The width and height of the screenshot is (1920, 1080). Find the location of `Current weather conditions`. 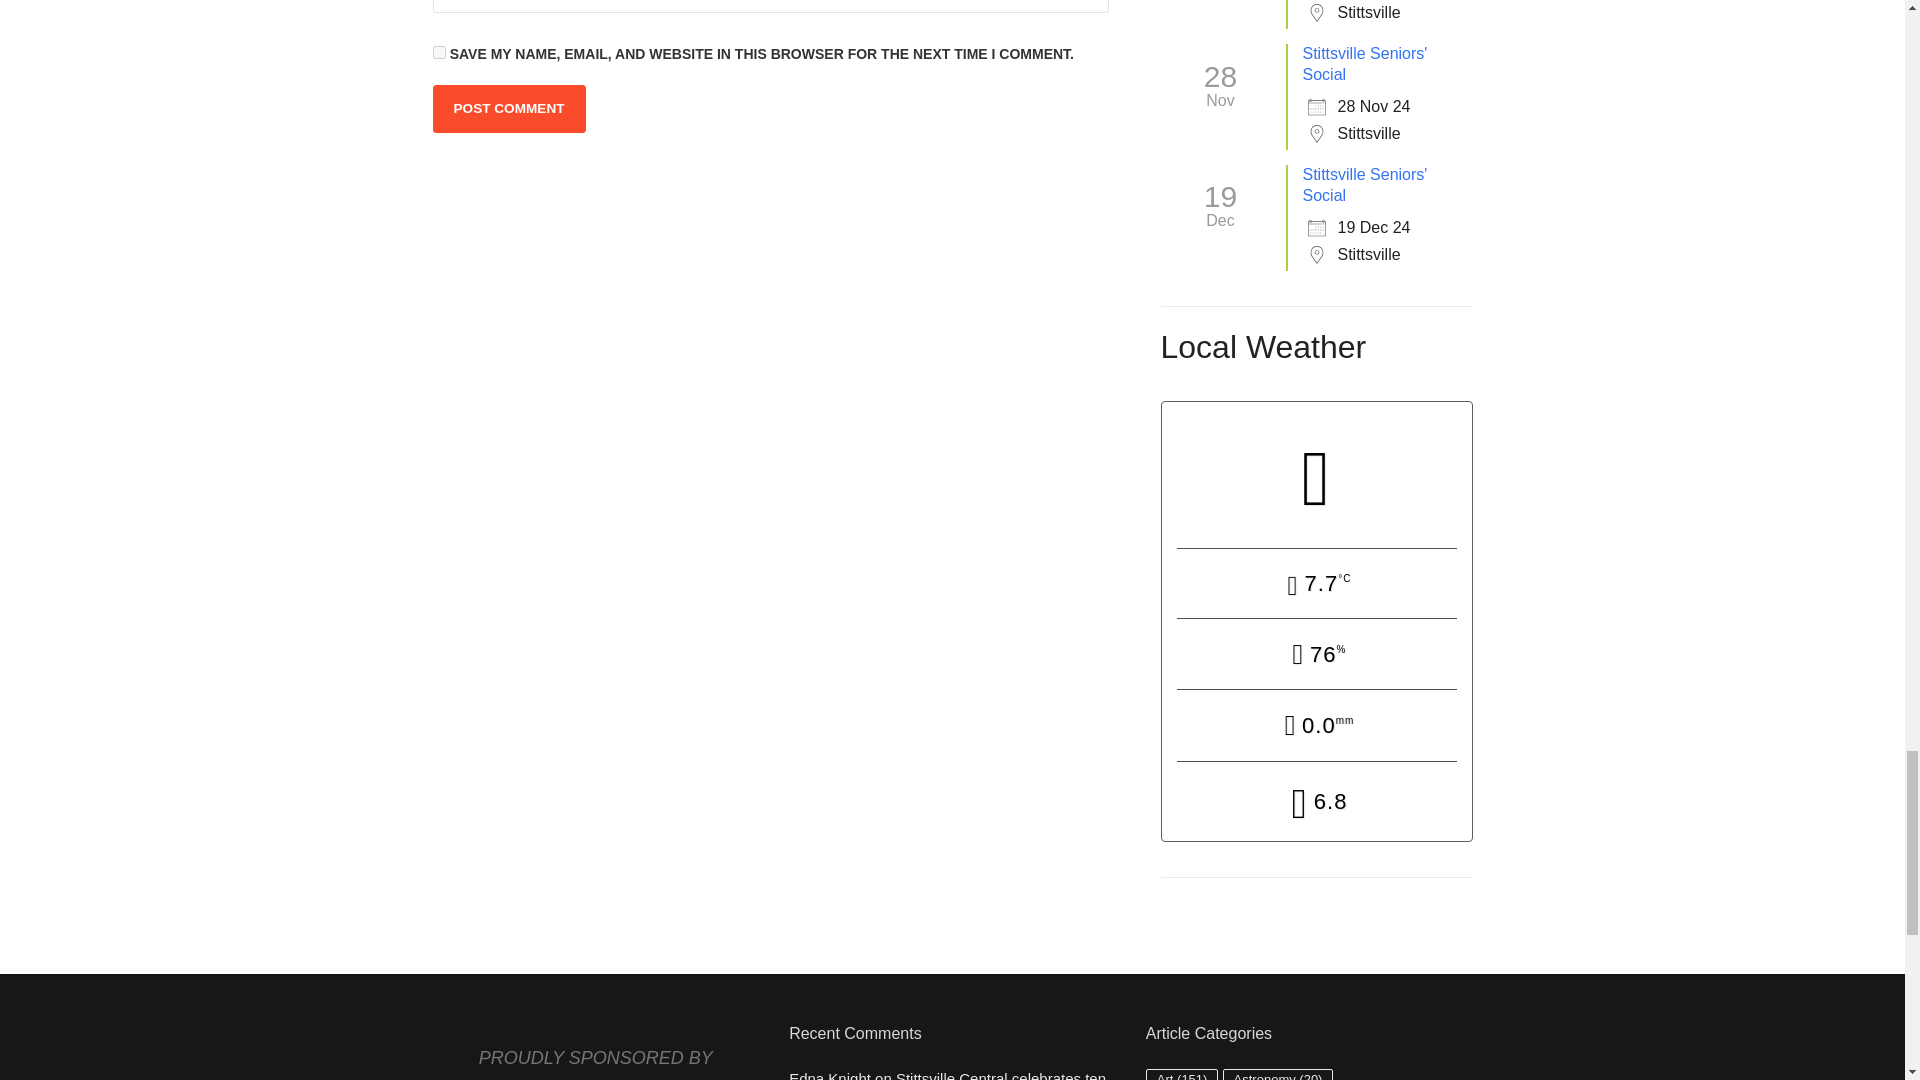

Current weather conditions is located at coordinates (1316, 474).